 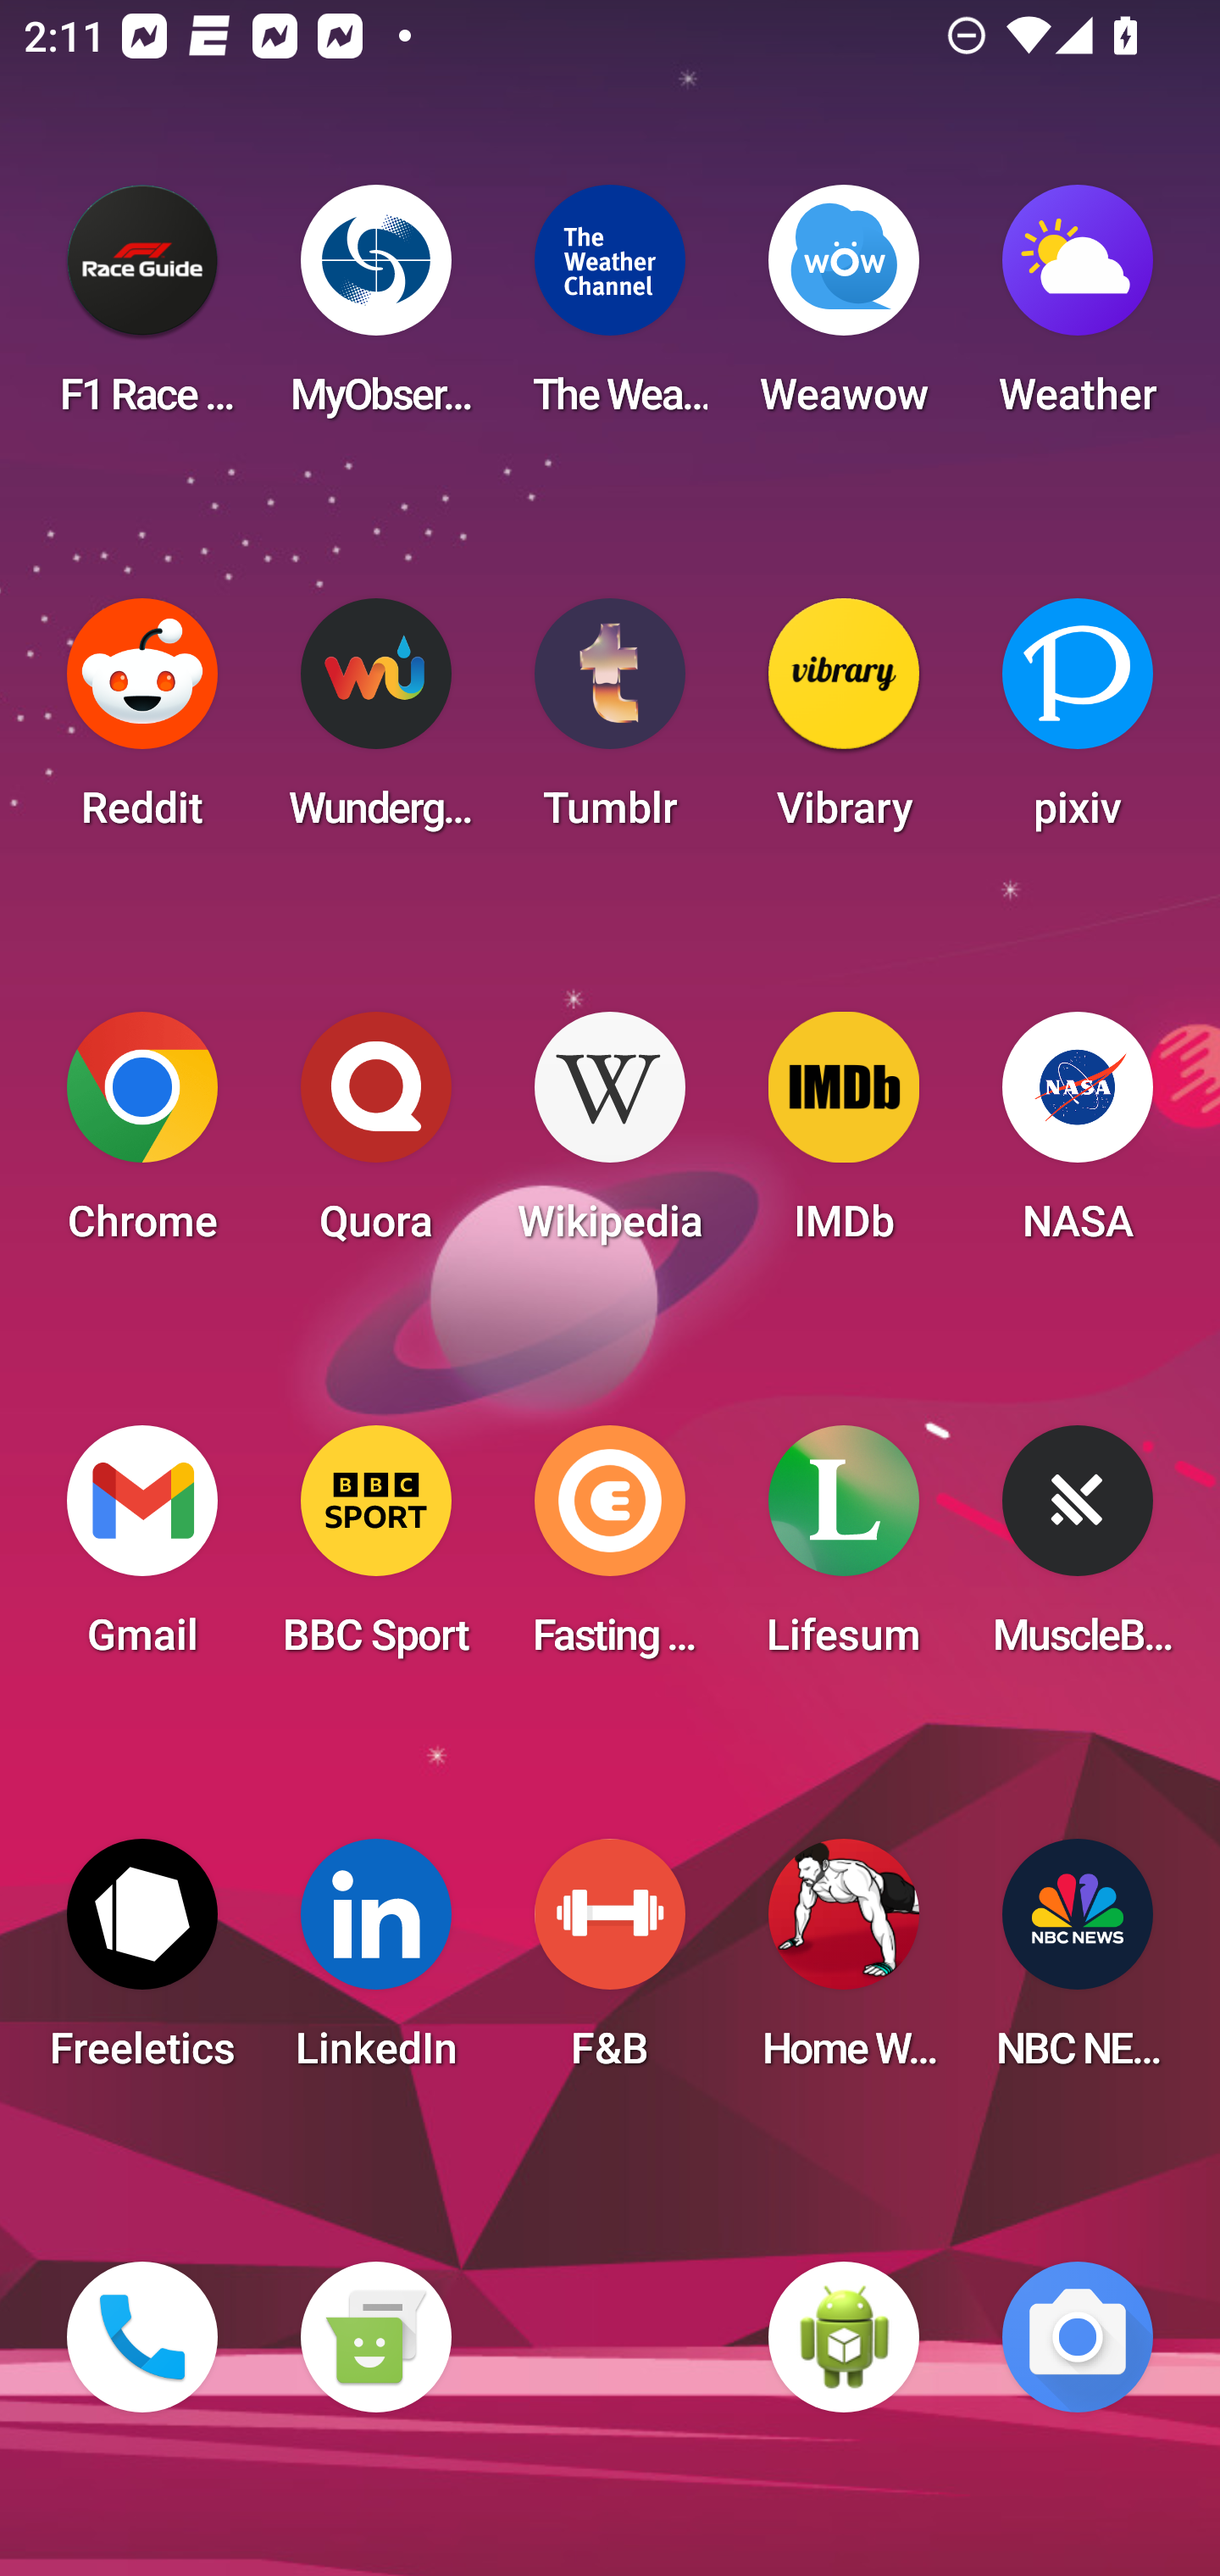 What do you see at coordinates (142, 1964) in the screenshot?
I see `Freeletics` at bounding box center [142, 1964].